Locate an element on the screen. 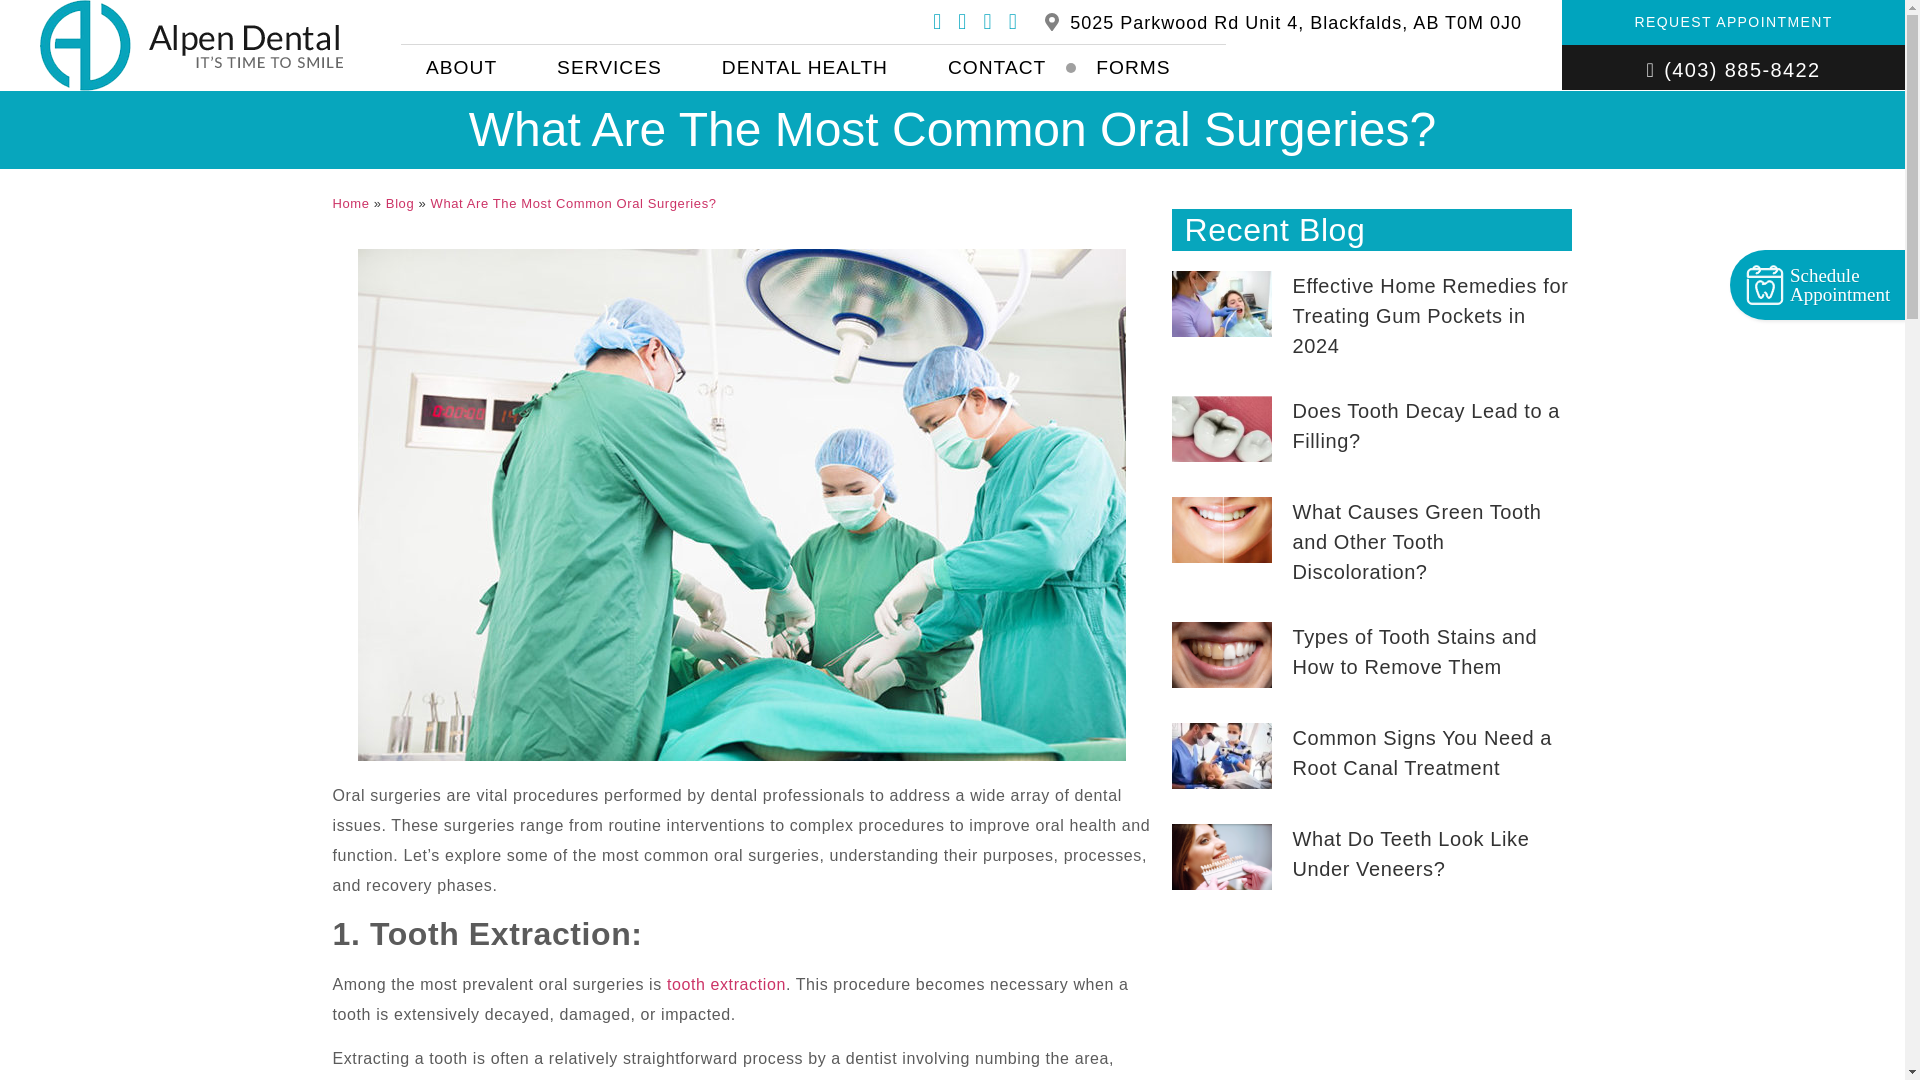 The height and width of the screenshot is (1080, 1920). Blog is located at coordinates (400, 204).